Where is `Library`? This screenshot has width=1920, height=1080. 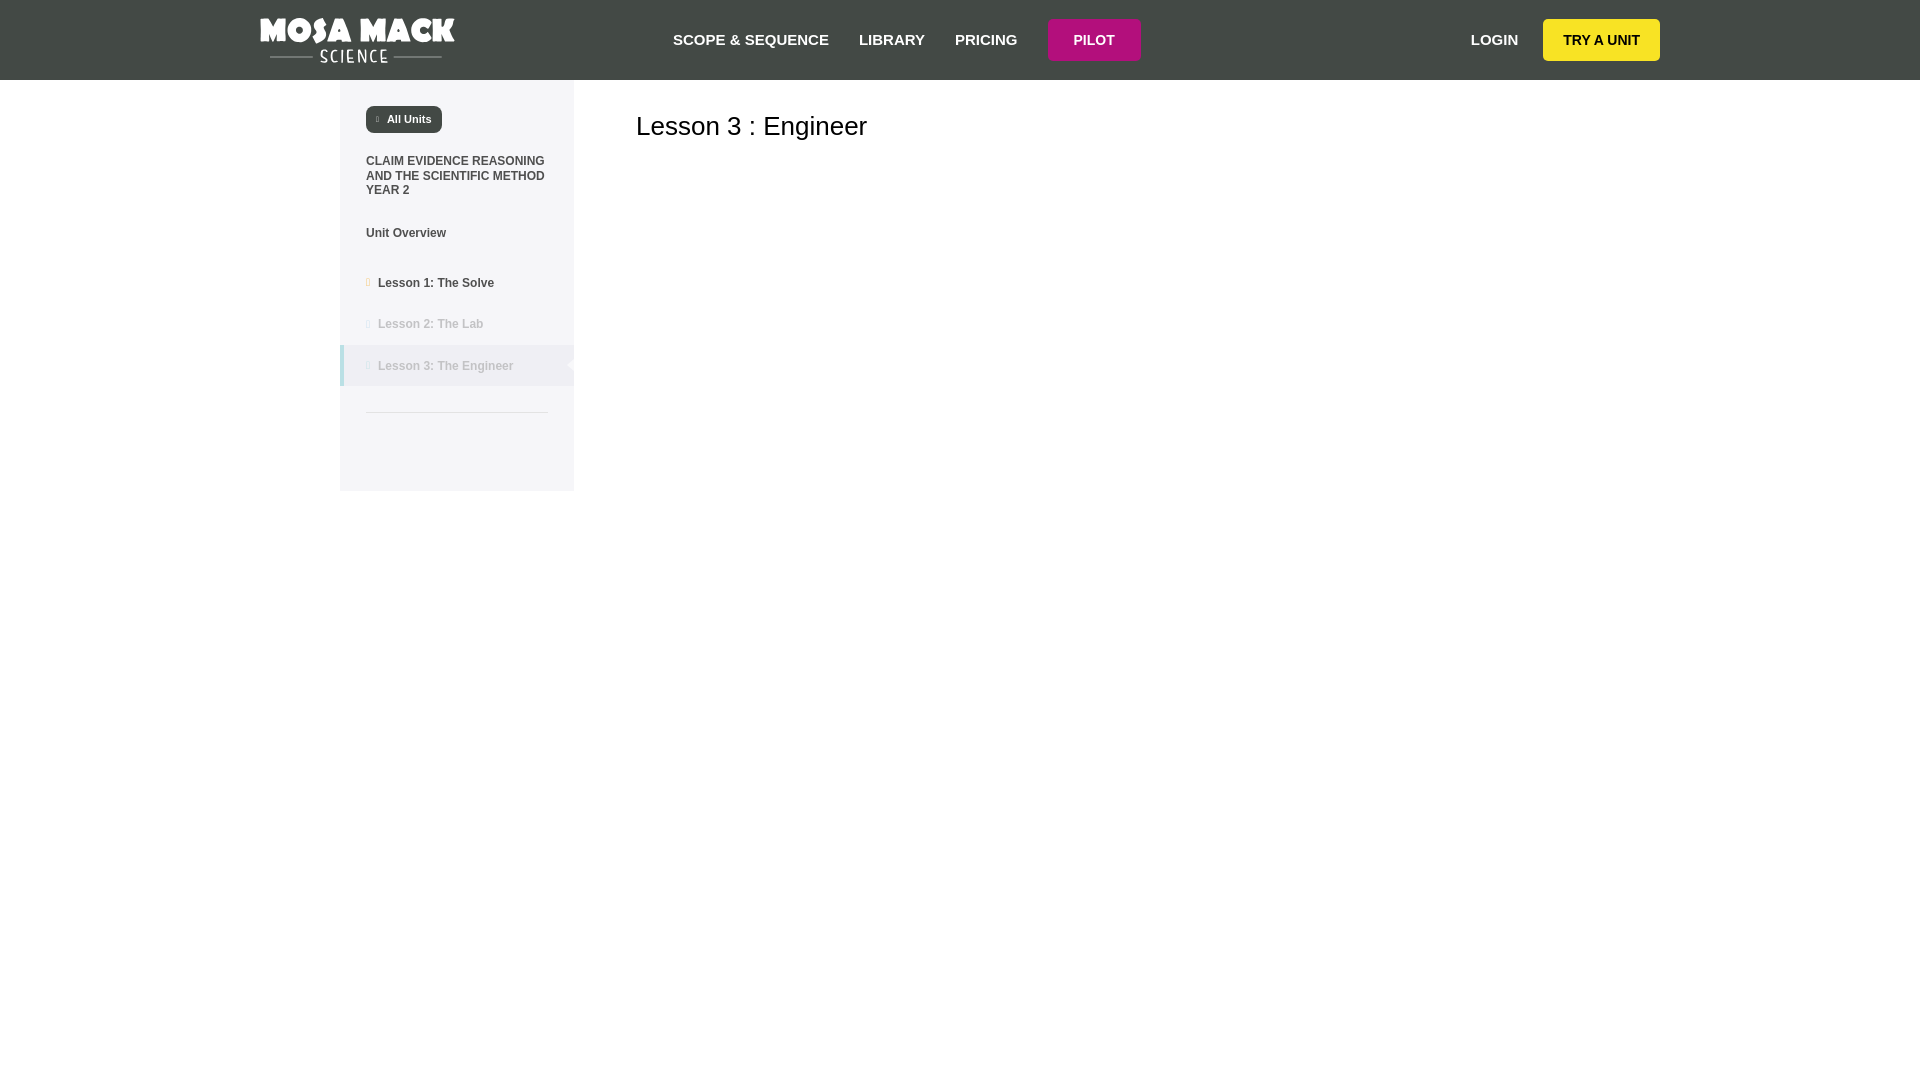 Library is located at coordinates (892, 40).